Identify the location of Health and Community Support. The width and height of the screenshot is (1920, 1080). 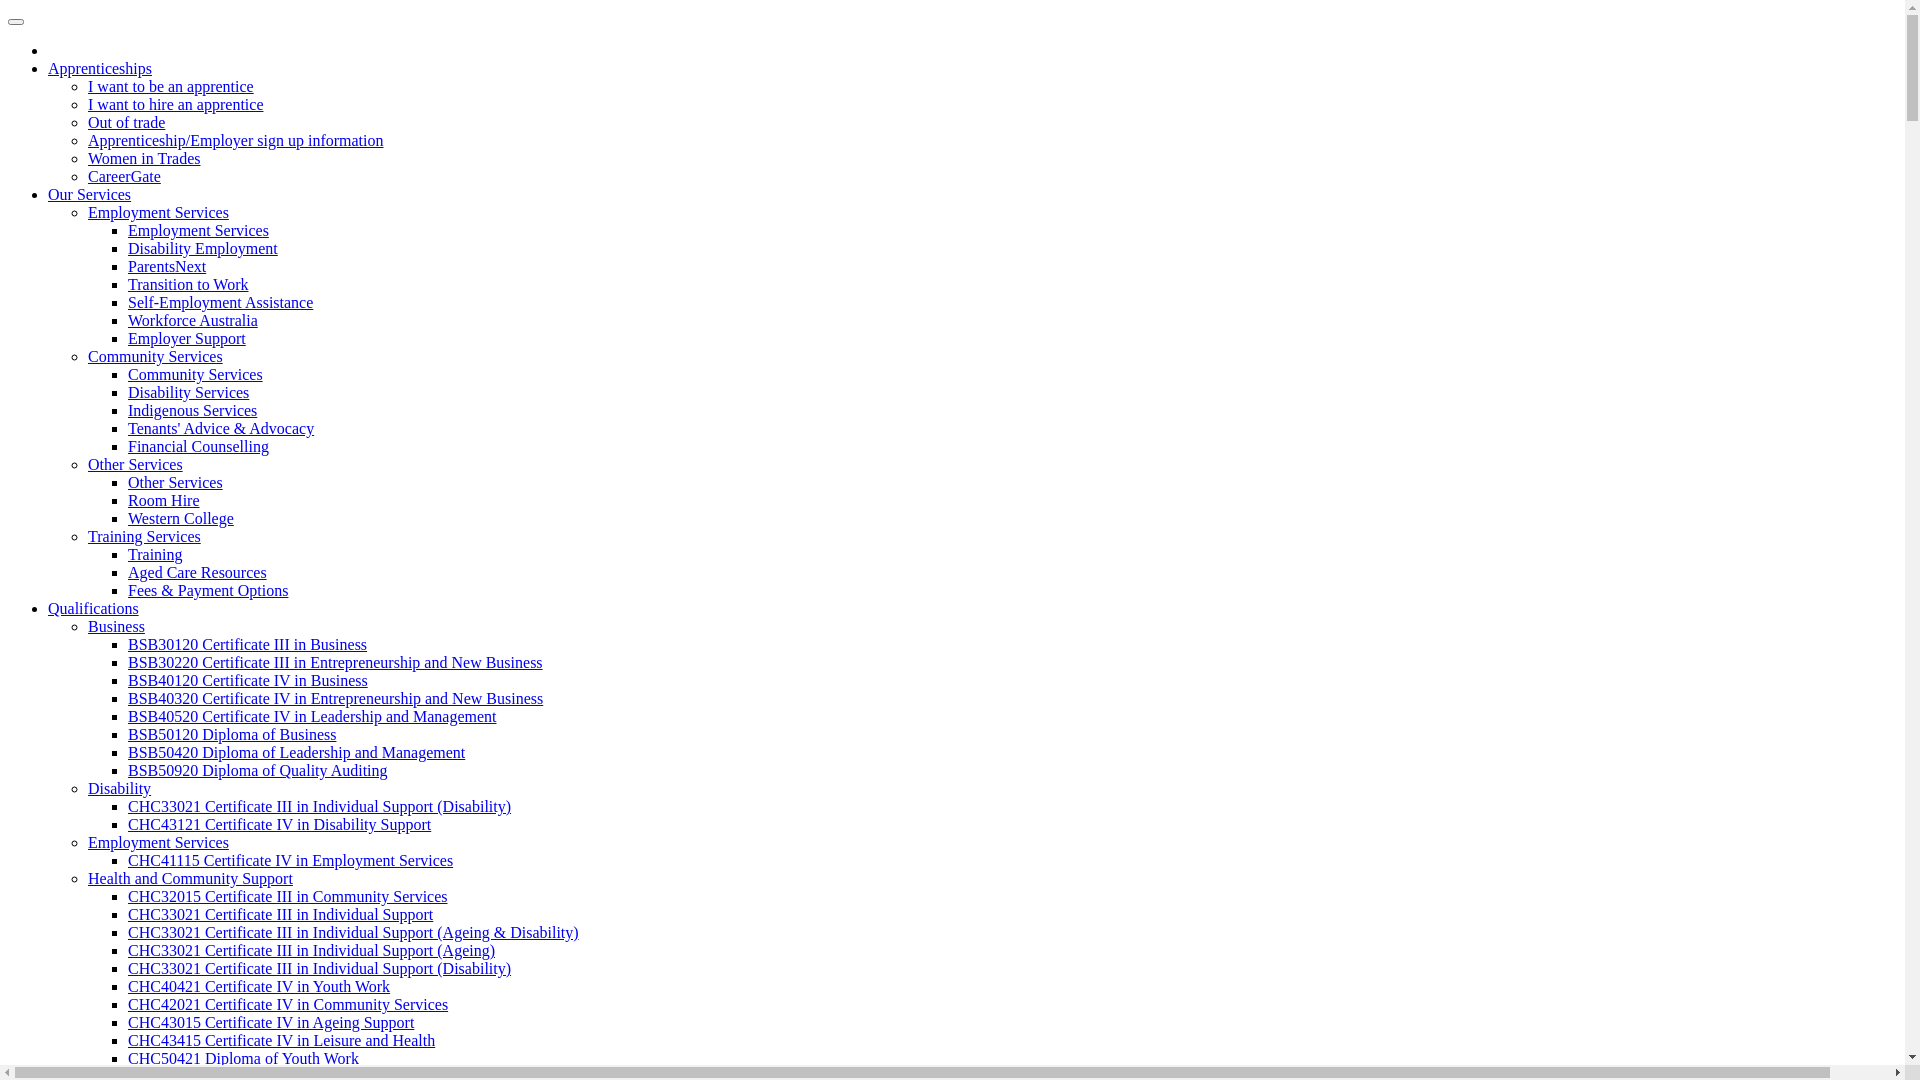
(190, 878).